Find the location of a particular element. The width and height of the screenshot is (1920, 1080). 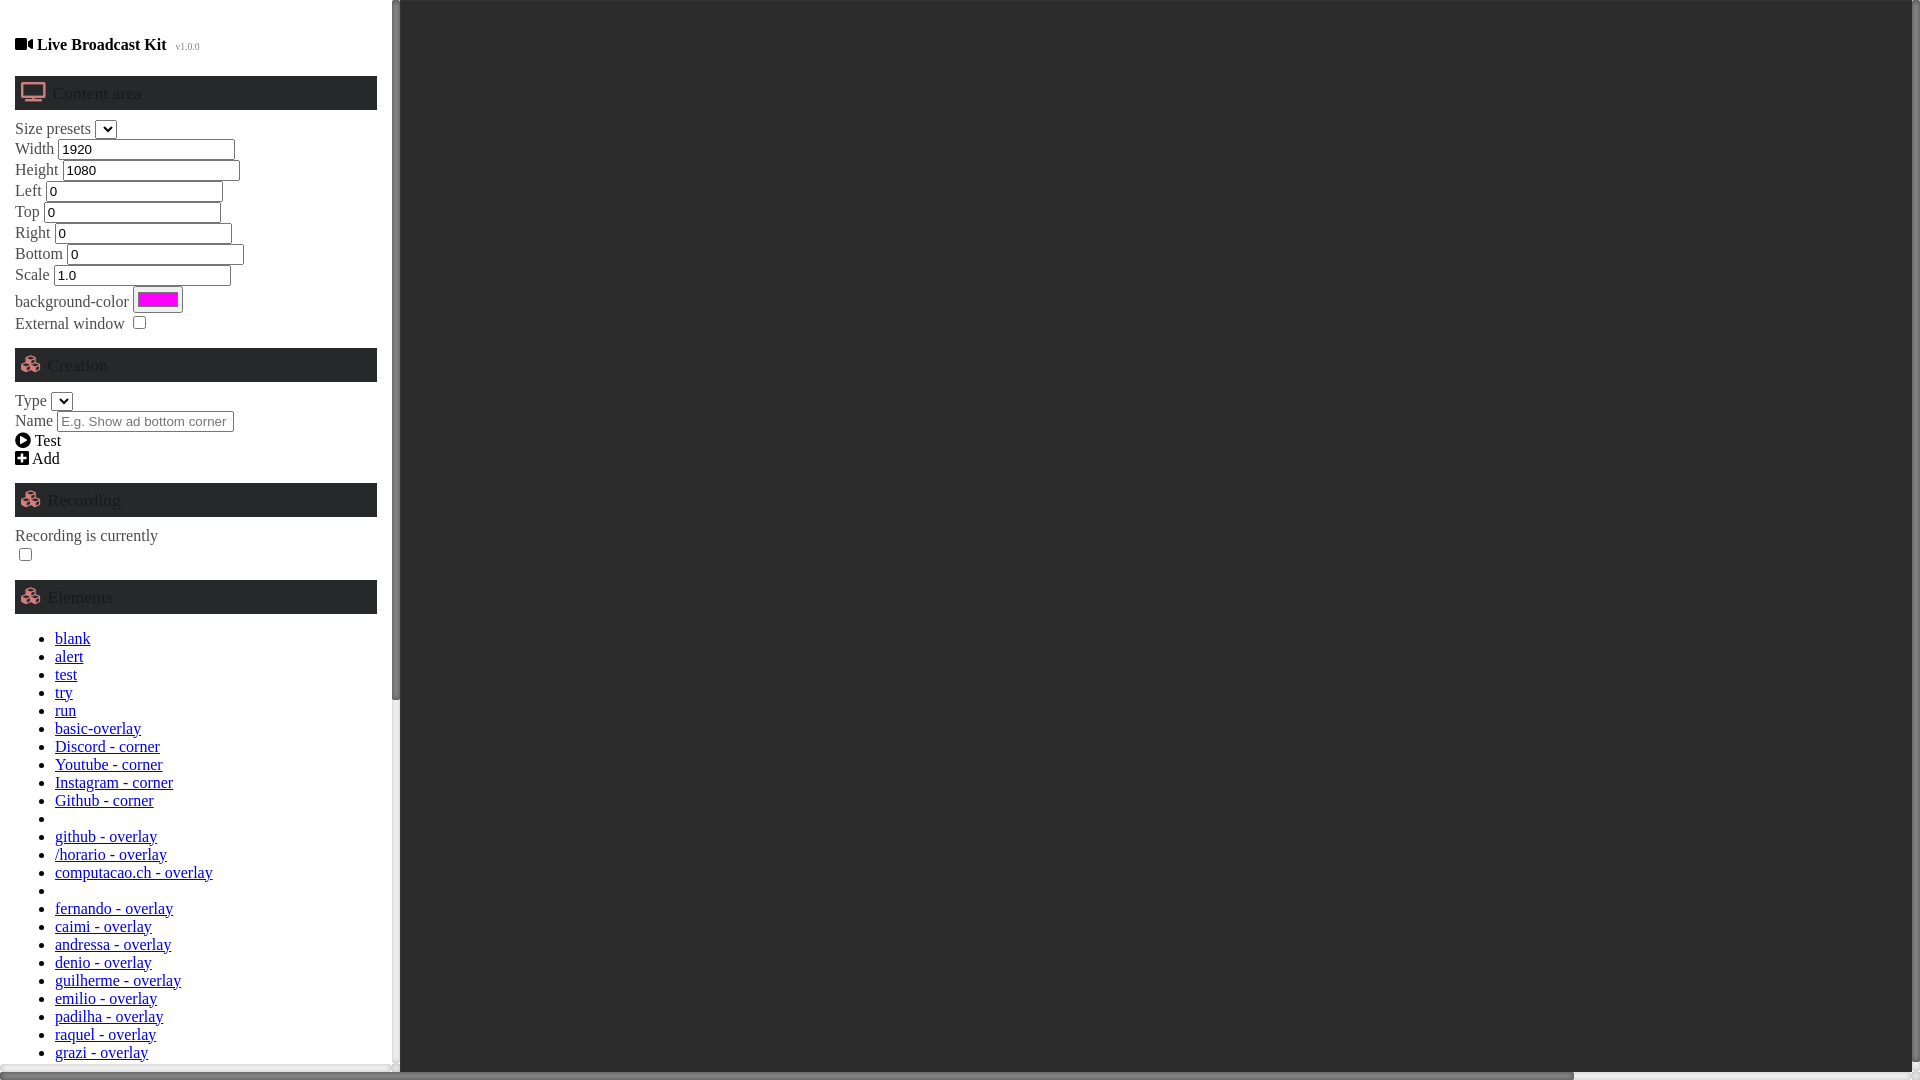

Youtube - corner is located at coordinates (109, 764).